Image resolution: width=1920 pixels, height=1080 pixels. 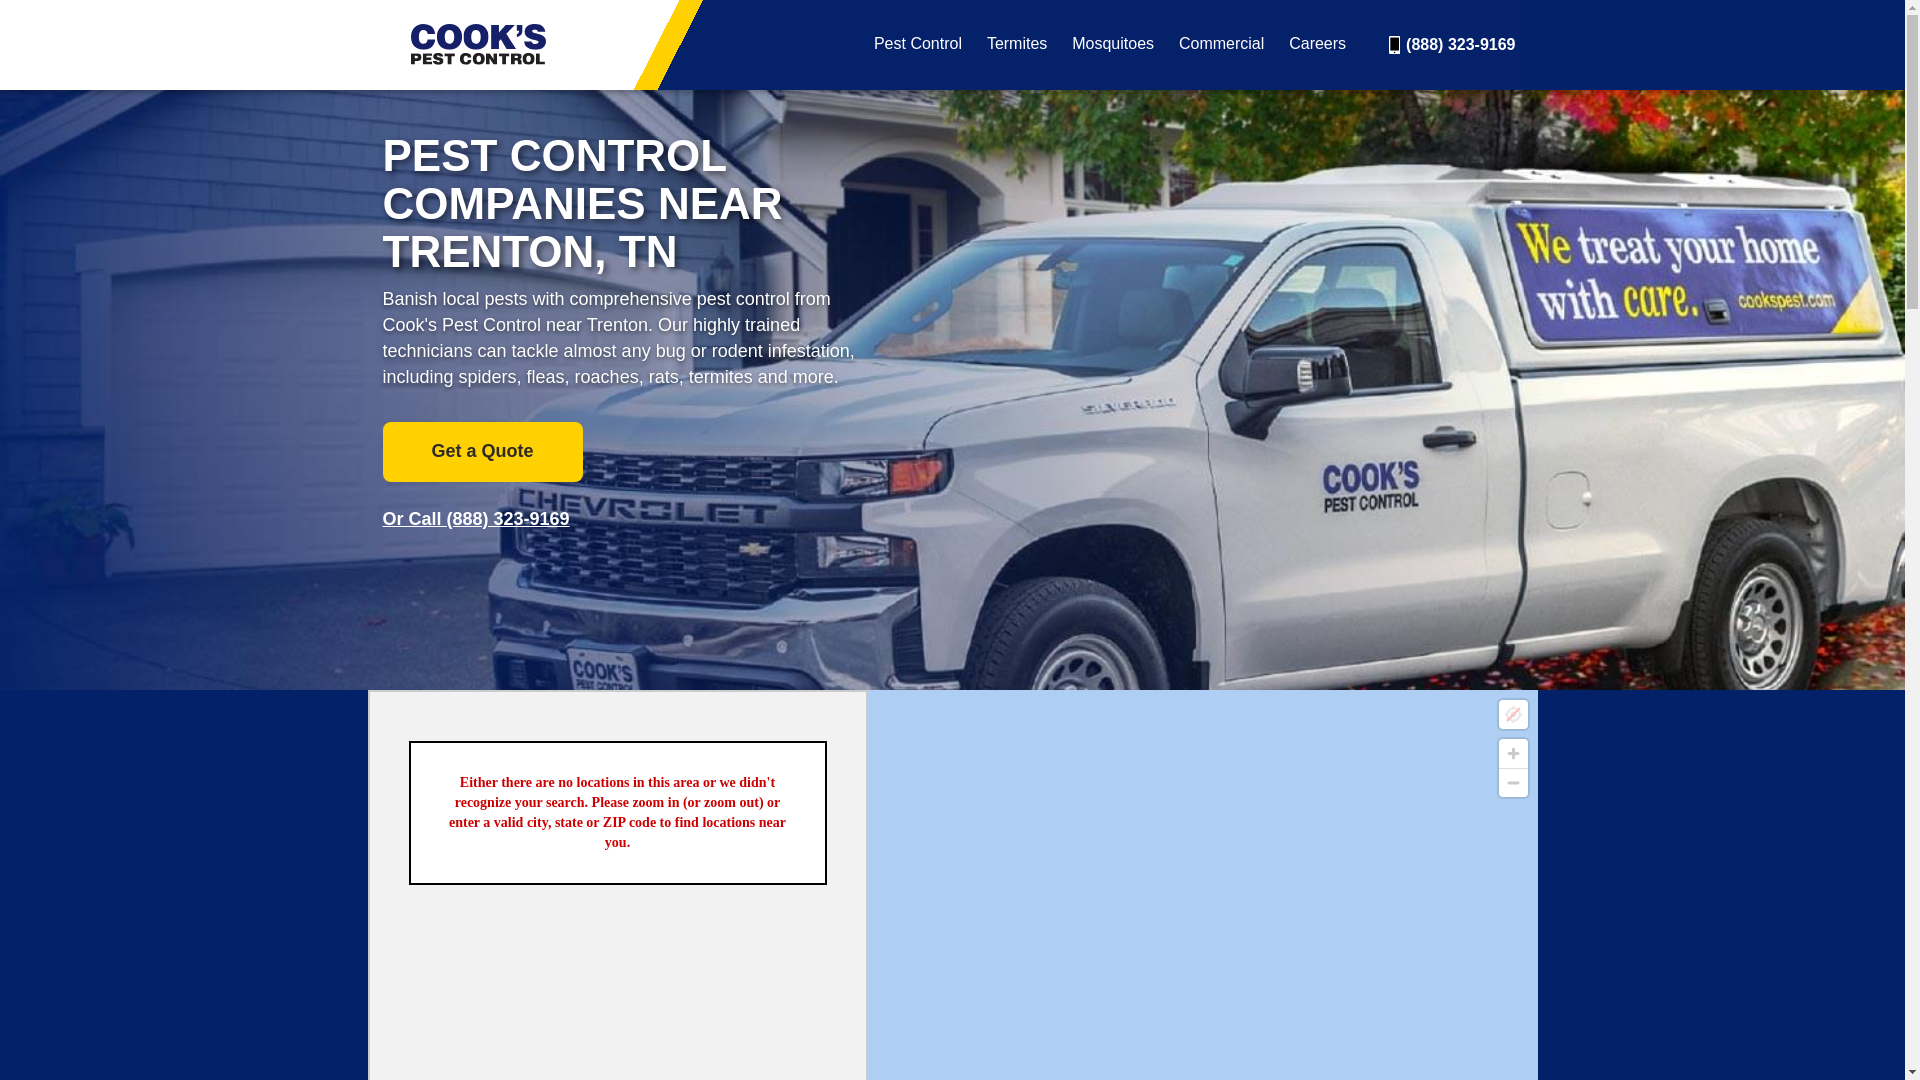 I want to click on Careers, so click(x=1318, y=43).